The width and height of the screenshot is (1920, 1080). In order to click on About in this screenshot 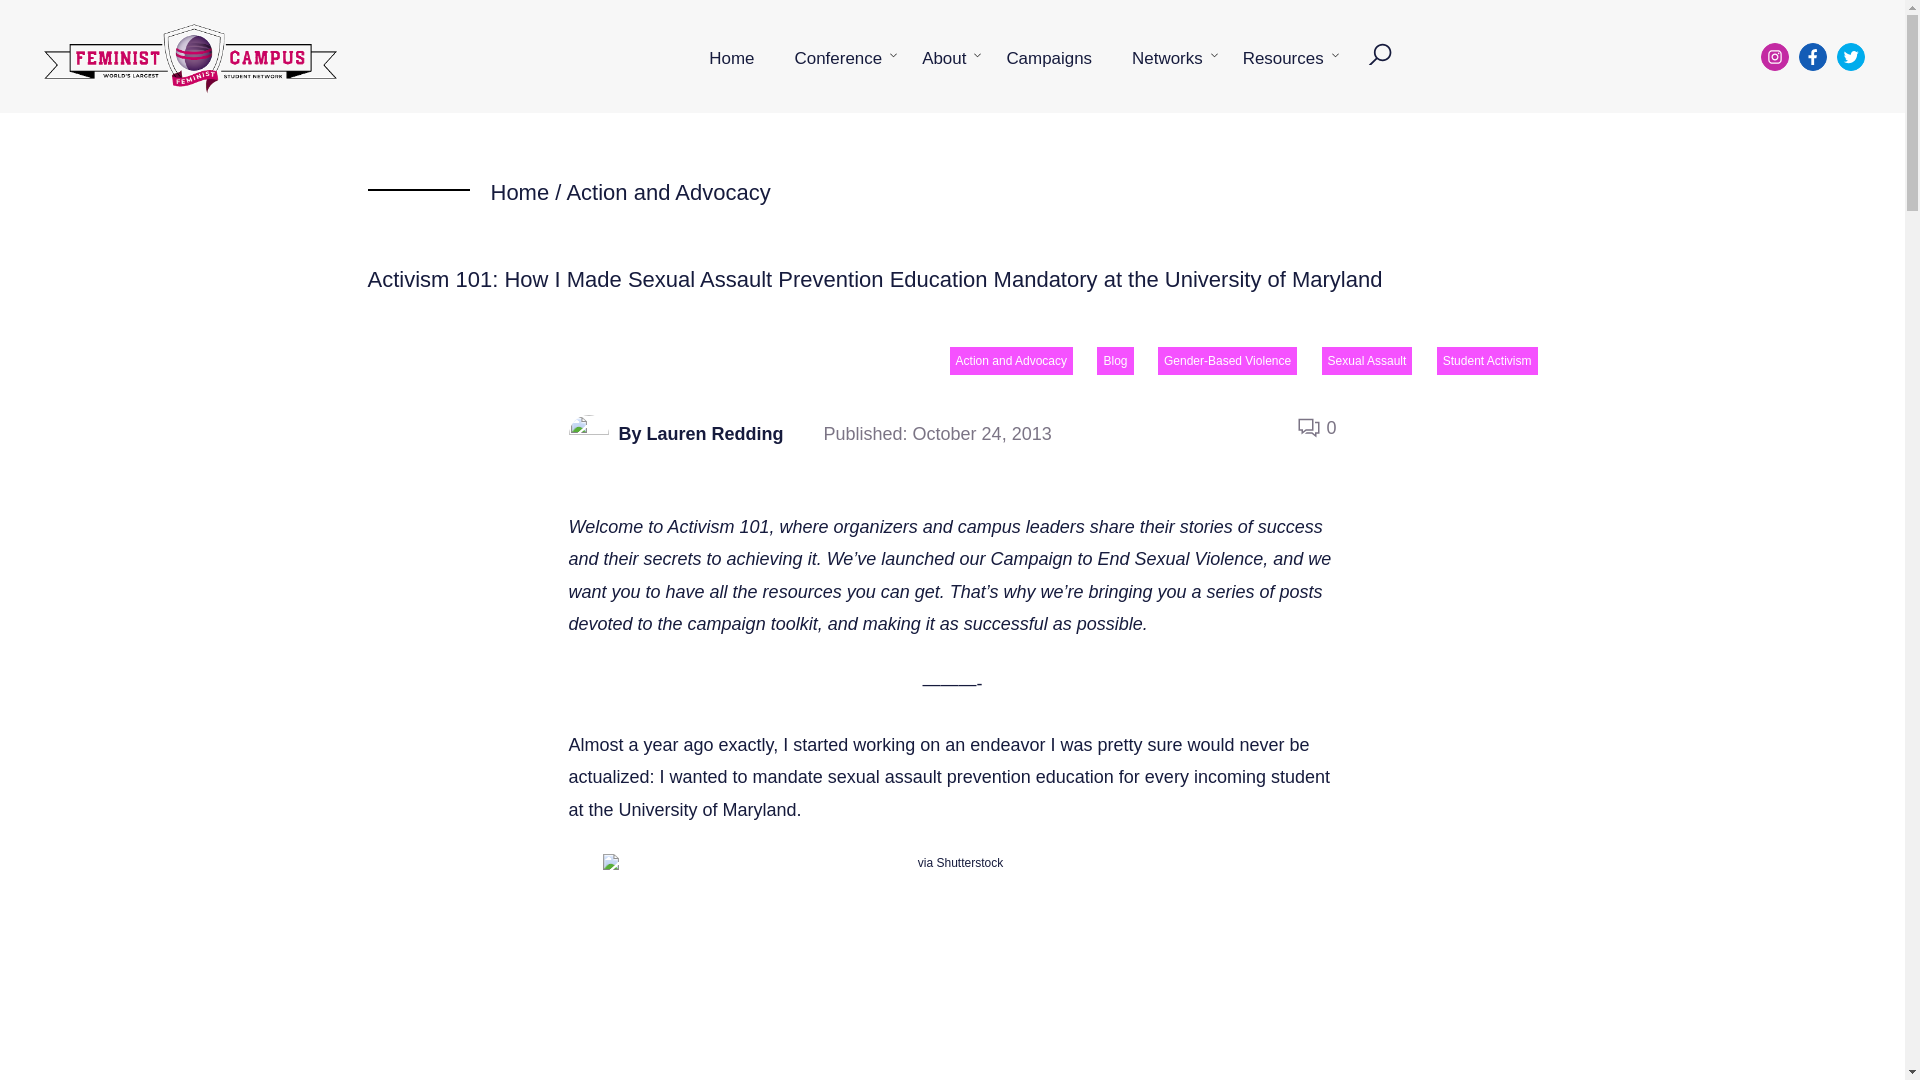, I will do `click(944, 58)`.